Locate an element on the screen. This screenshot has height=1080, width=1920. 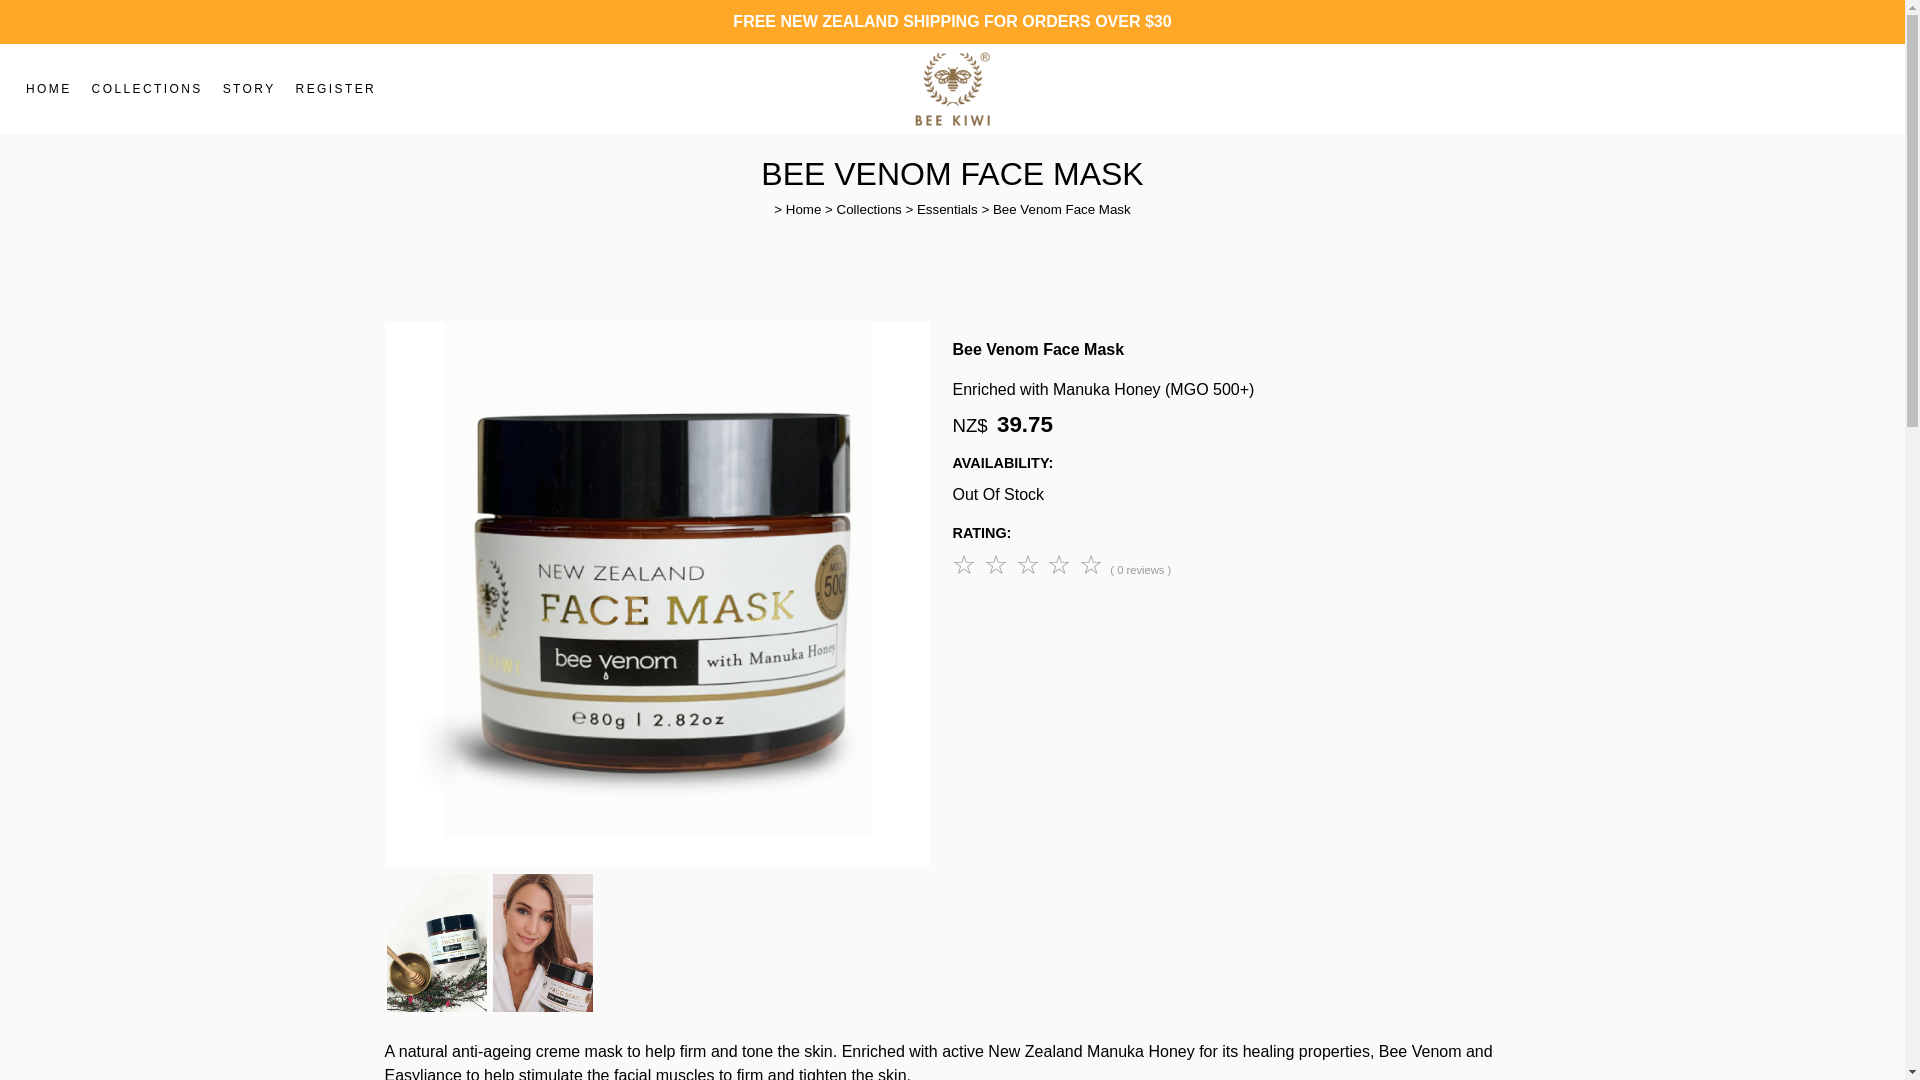
Collections is located at coordinates (870, 209).